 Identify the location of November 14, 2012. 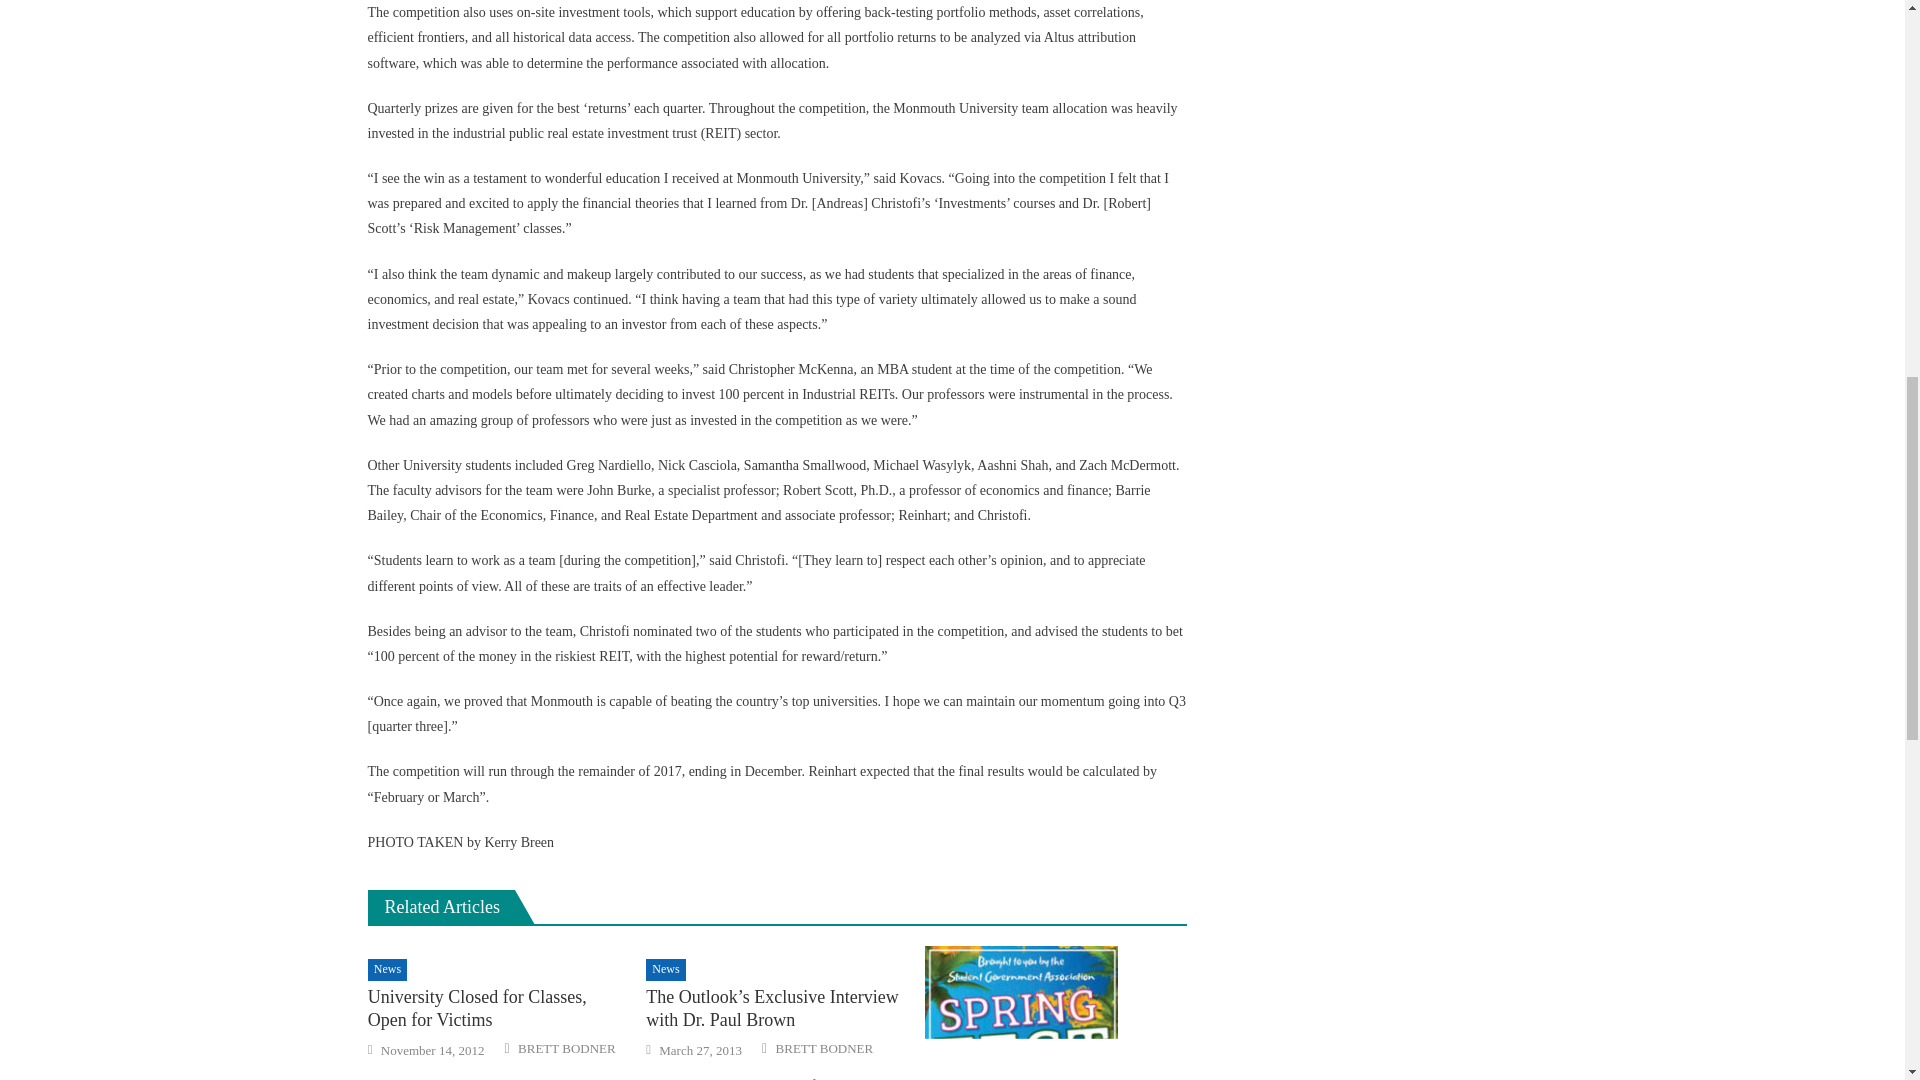
(432, 1050).